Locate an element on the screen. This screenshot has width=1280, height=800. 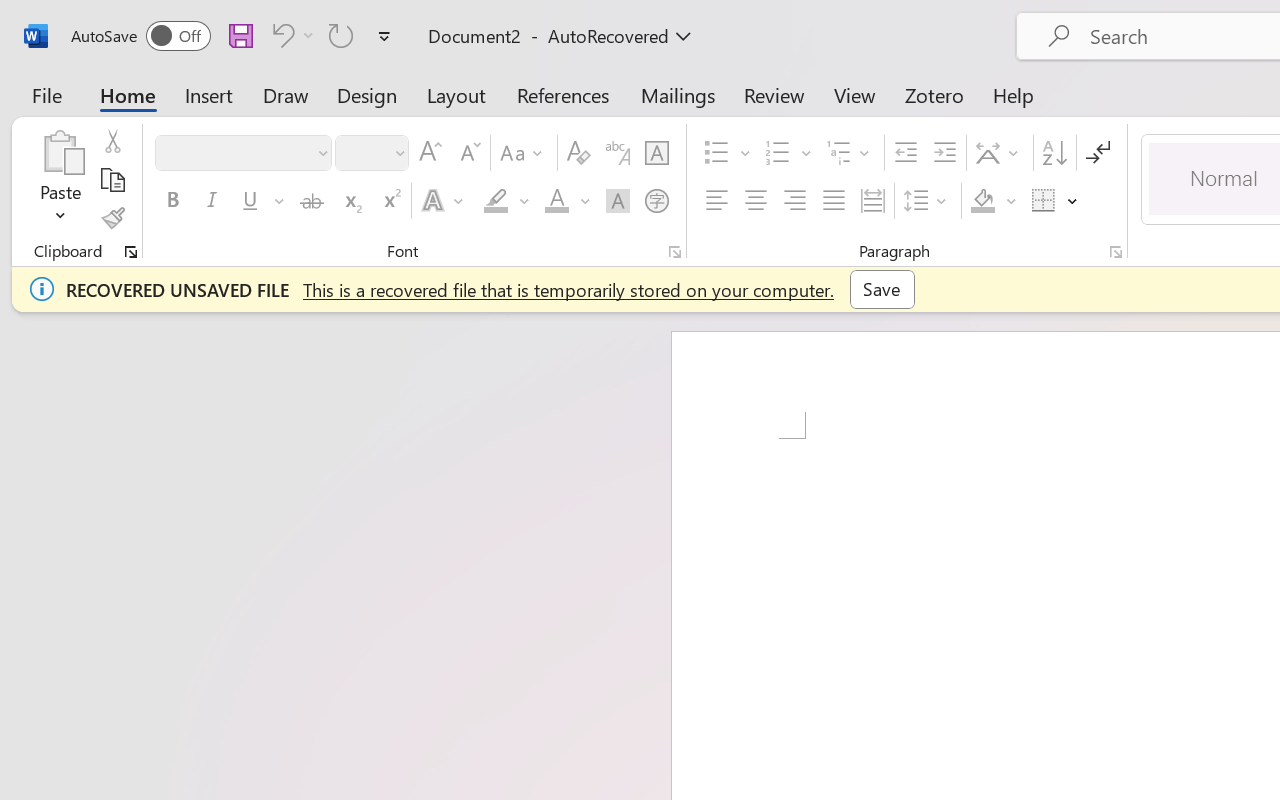
Font... is located at coordinates (675, 252).